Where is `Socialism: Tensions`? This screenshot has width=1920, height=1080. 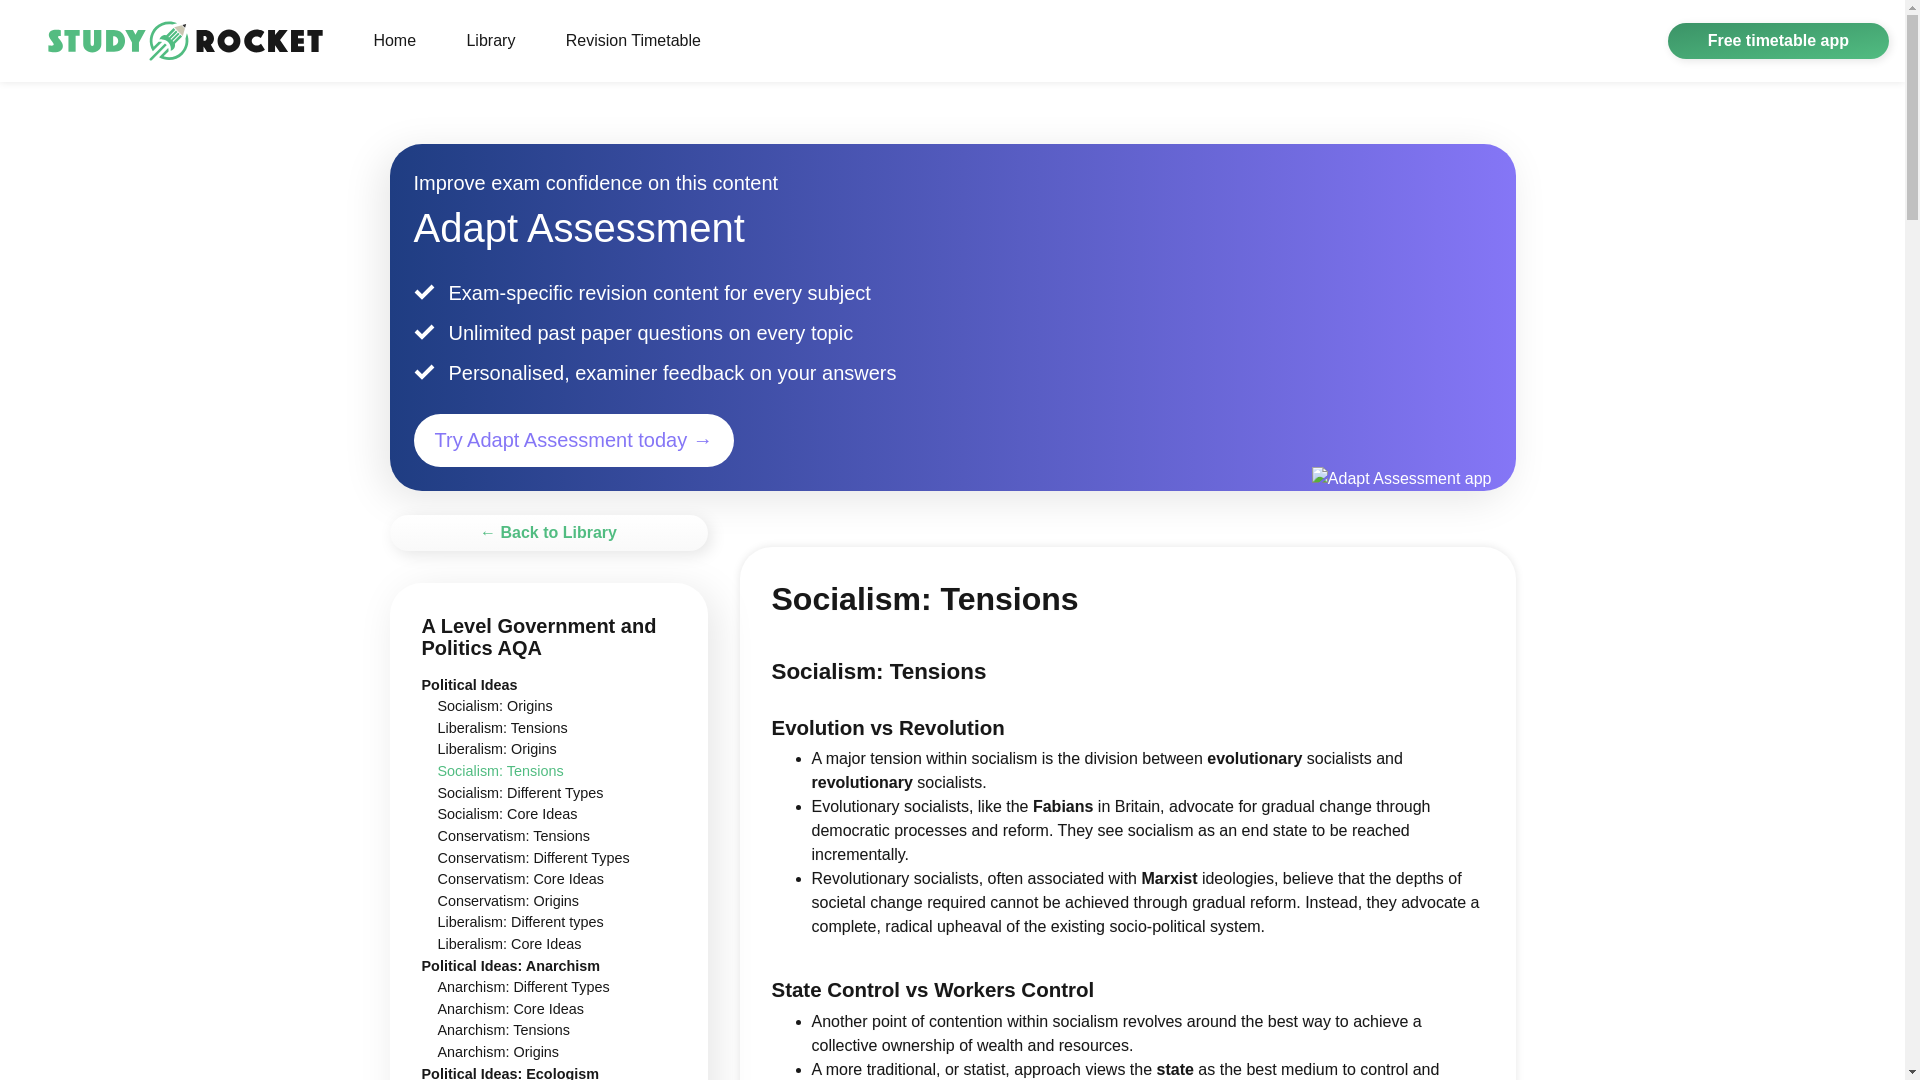
Socialism: Tensions is located at coordinates (500, 770).